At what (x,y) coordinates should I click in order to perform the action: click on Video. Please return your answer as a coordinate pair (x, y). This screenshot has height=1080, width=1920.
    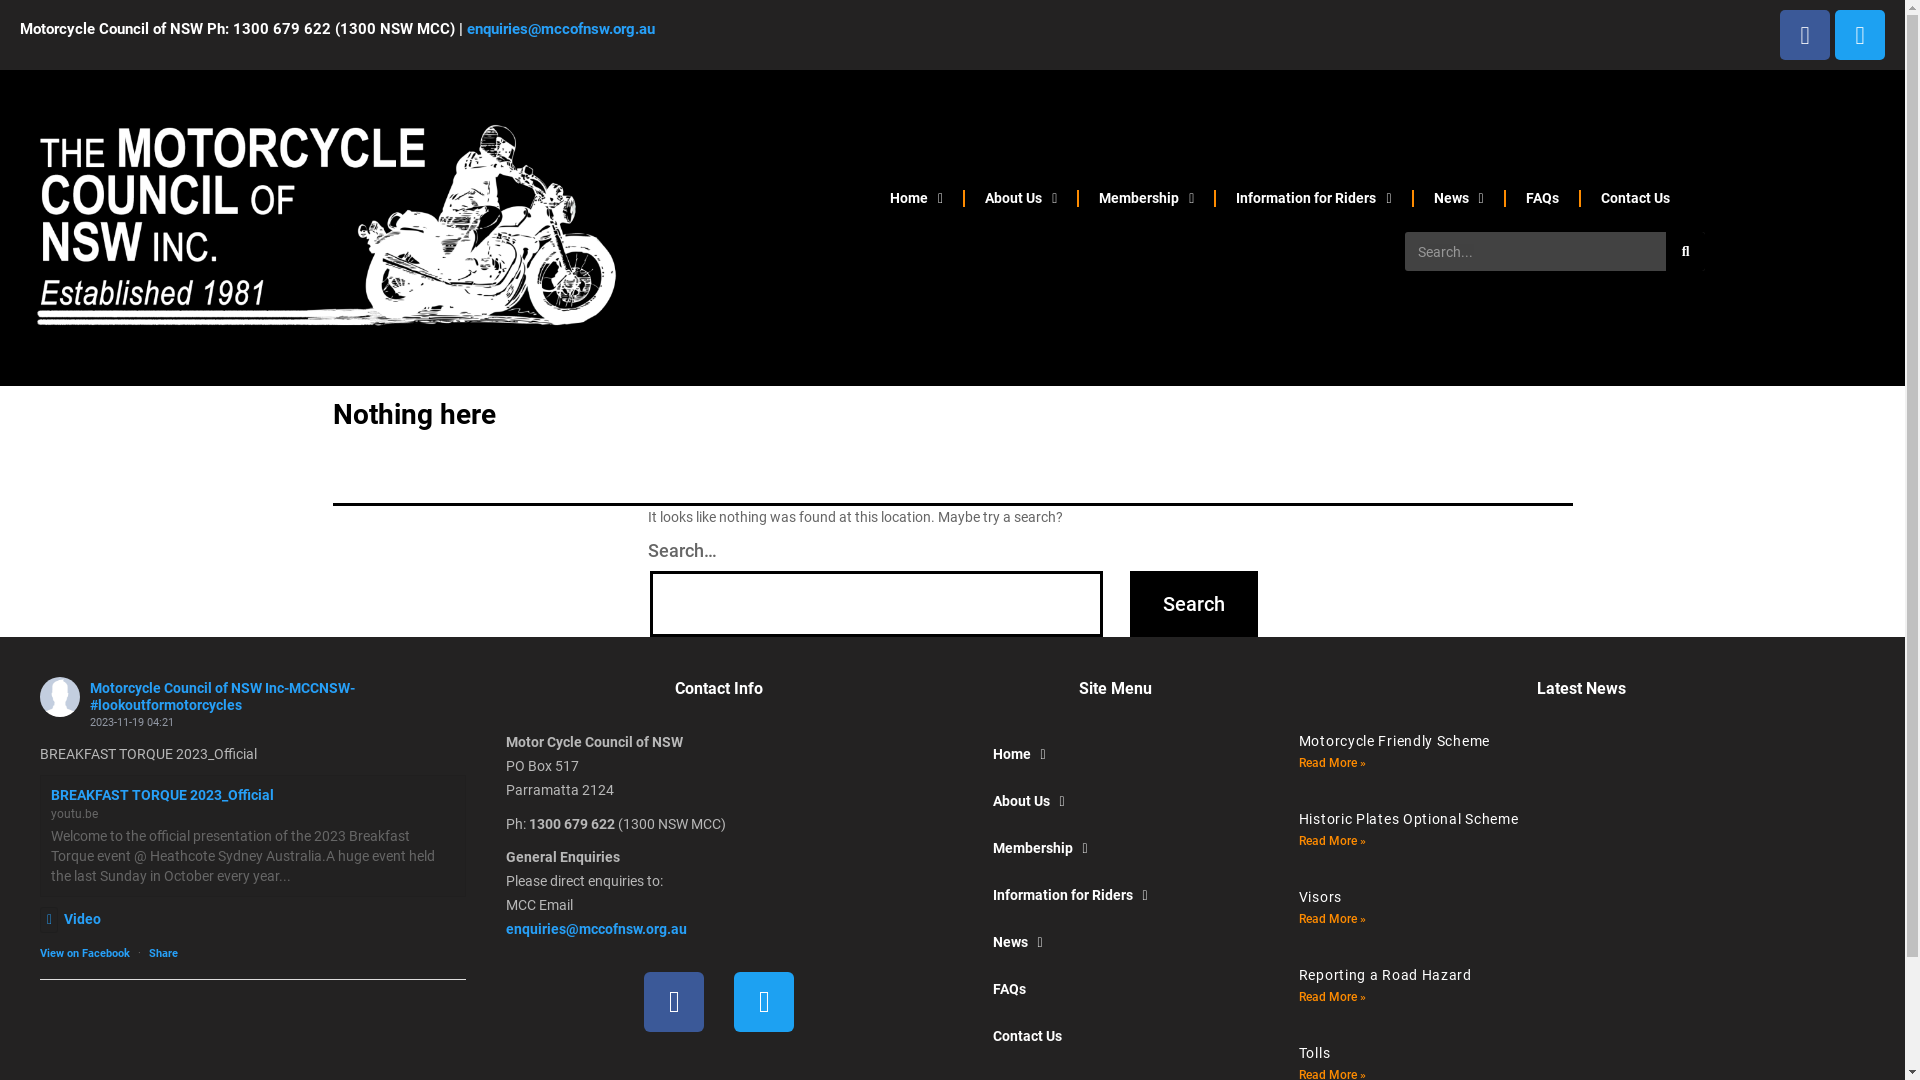
    Looking at the image, I should click on (70, 919).